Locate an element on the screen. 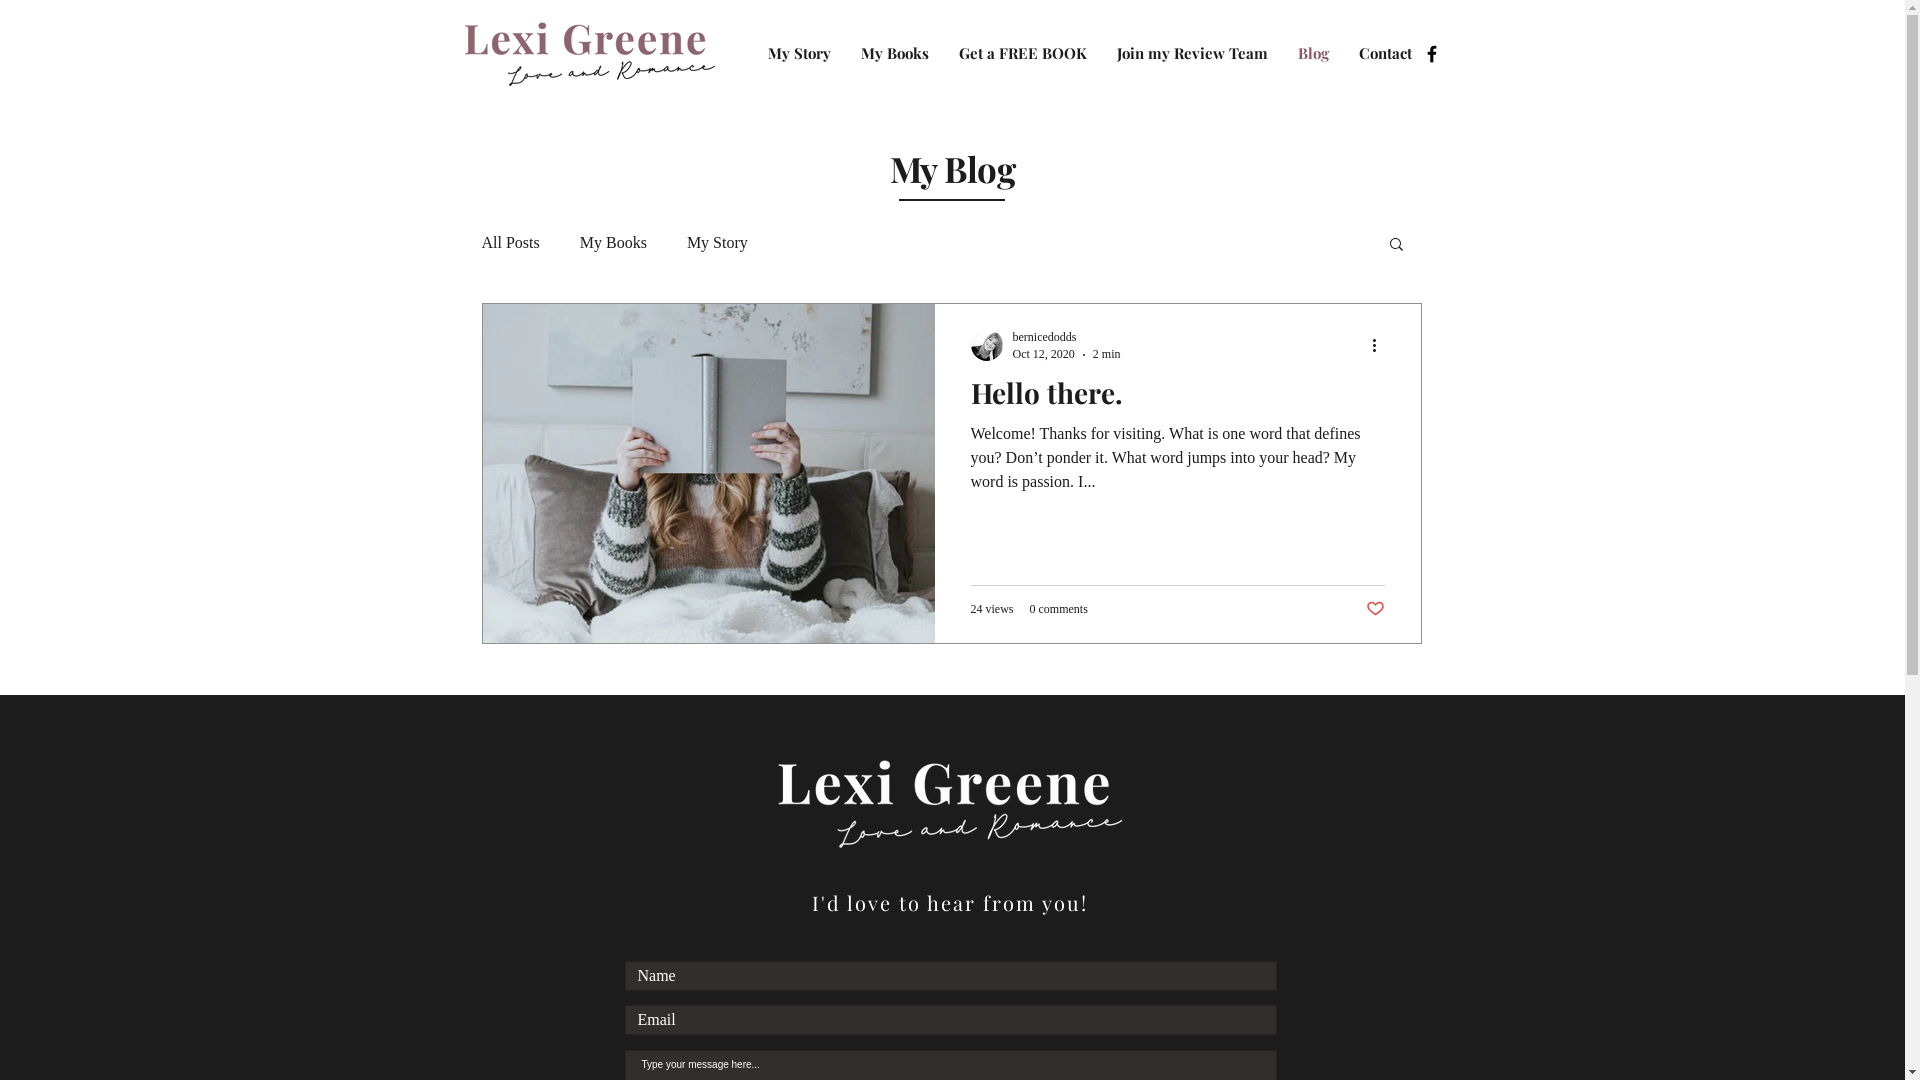  Blog is located at coordinates (1312, 54).